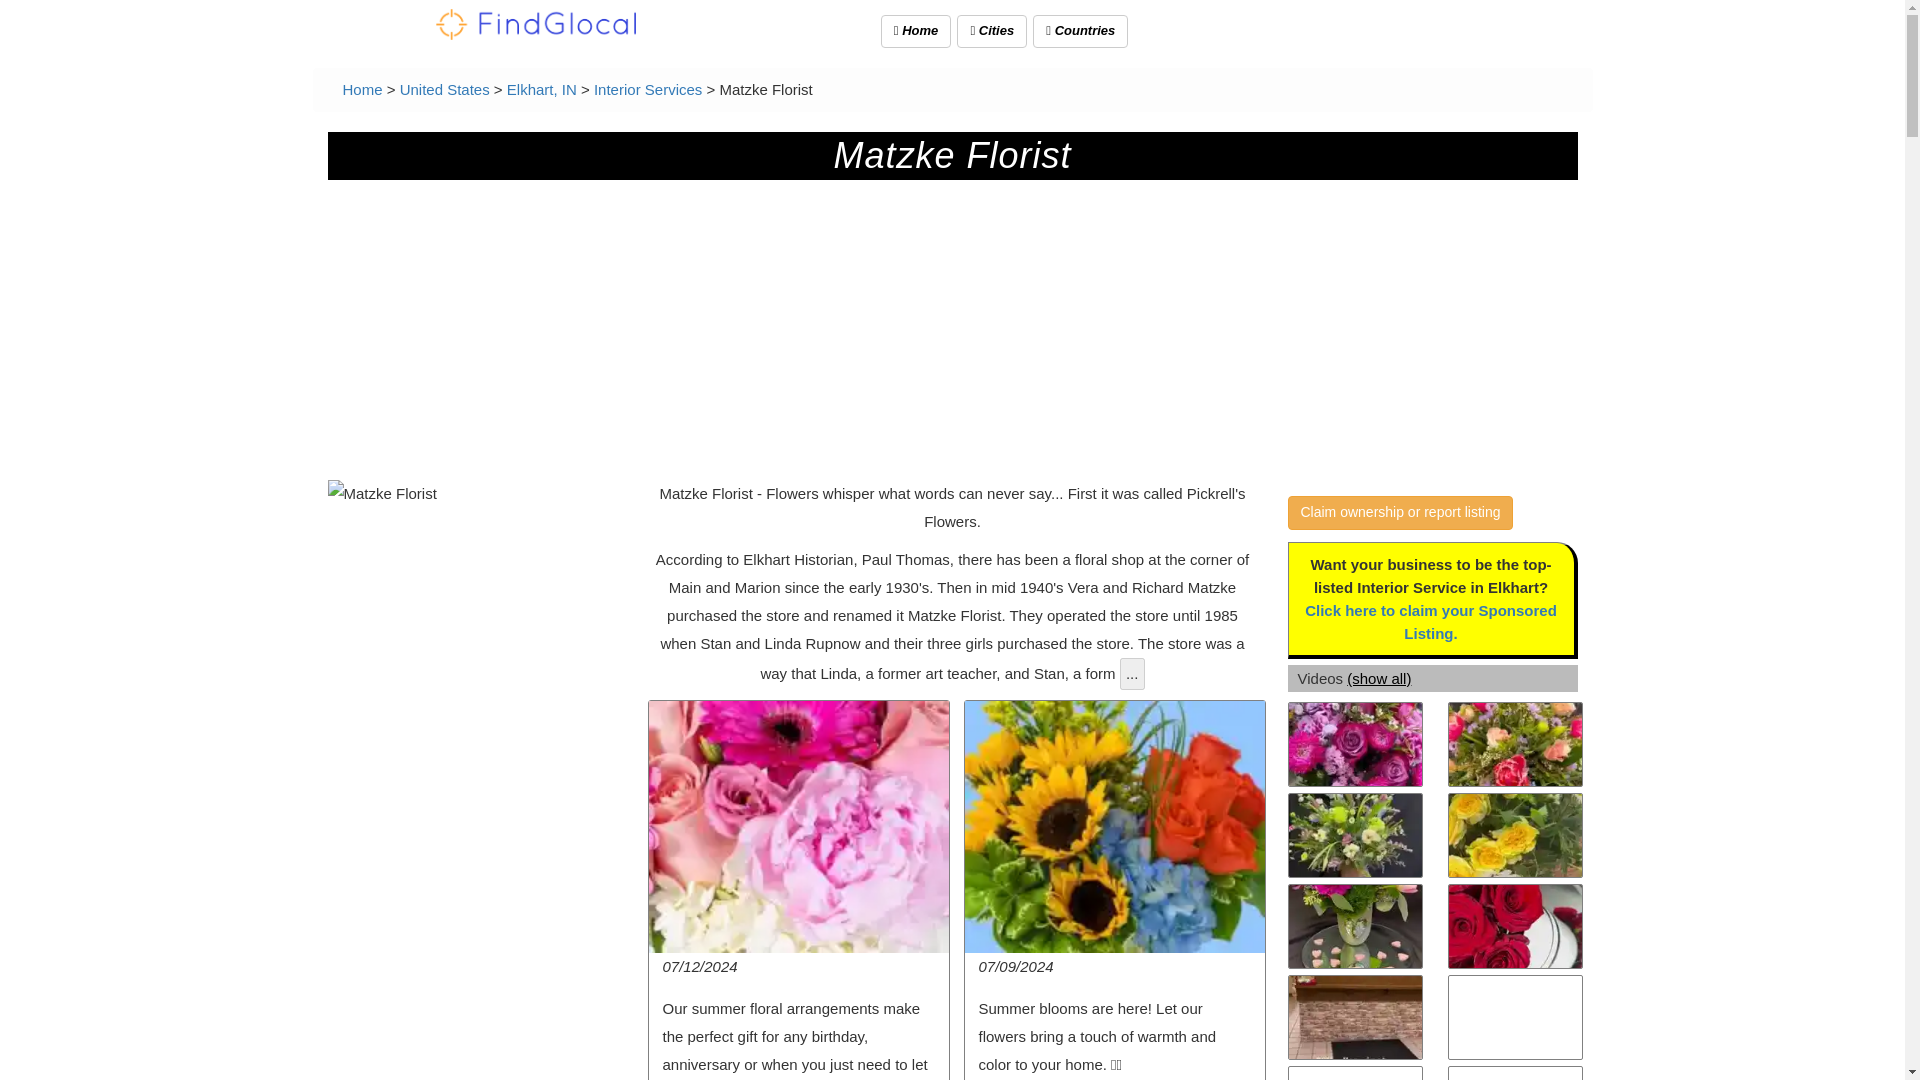 The image size is (1920, 1080). Describe the element at coordinates (1431, 621) in the screenshot. I see `Click here to claim your Sponsored Listing.` at that location.